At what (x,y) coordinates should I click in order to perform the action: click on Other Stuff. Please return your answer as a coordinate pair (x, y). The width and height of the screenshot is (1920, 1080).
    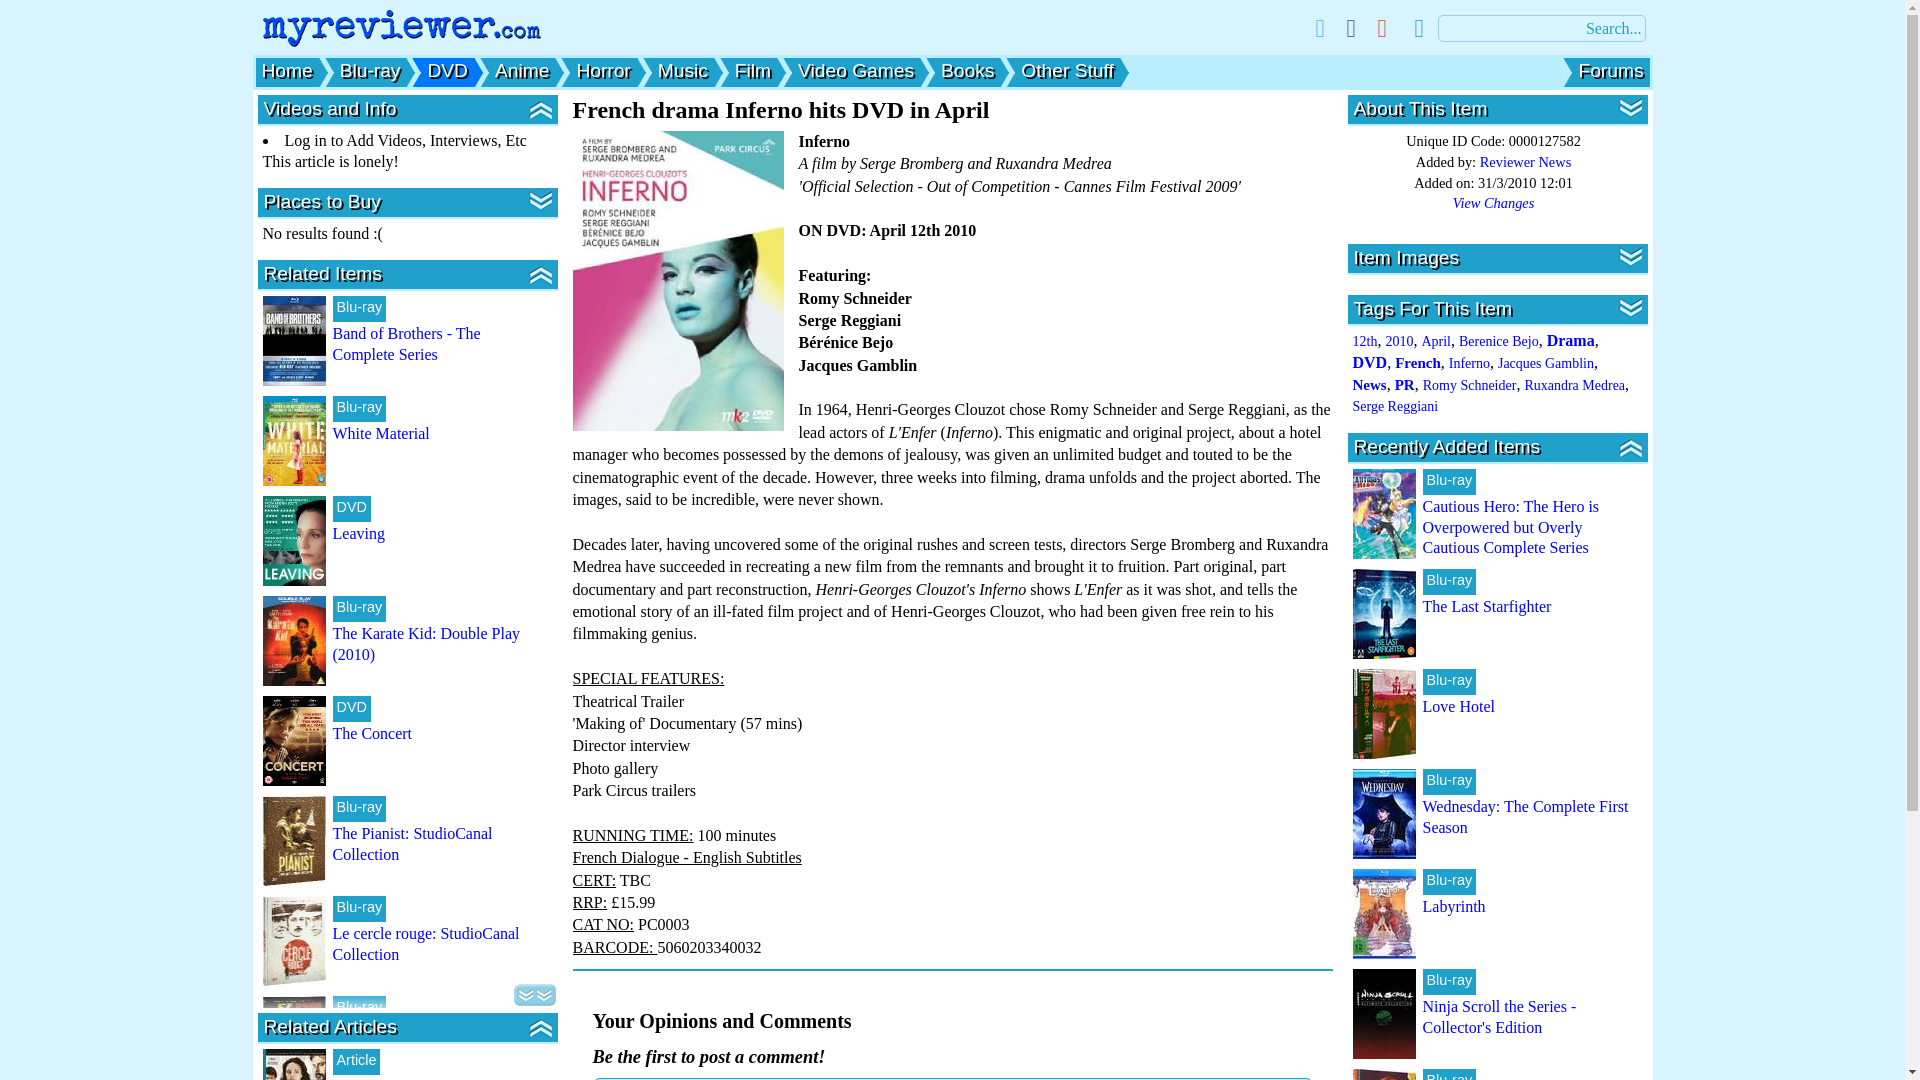
    Looking at the image, I should click on (1067, 70).